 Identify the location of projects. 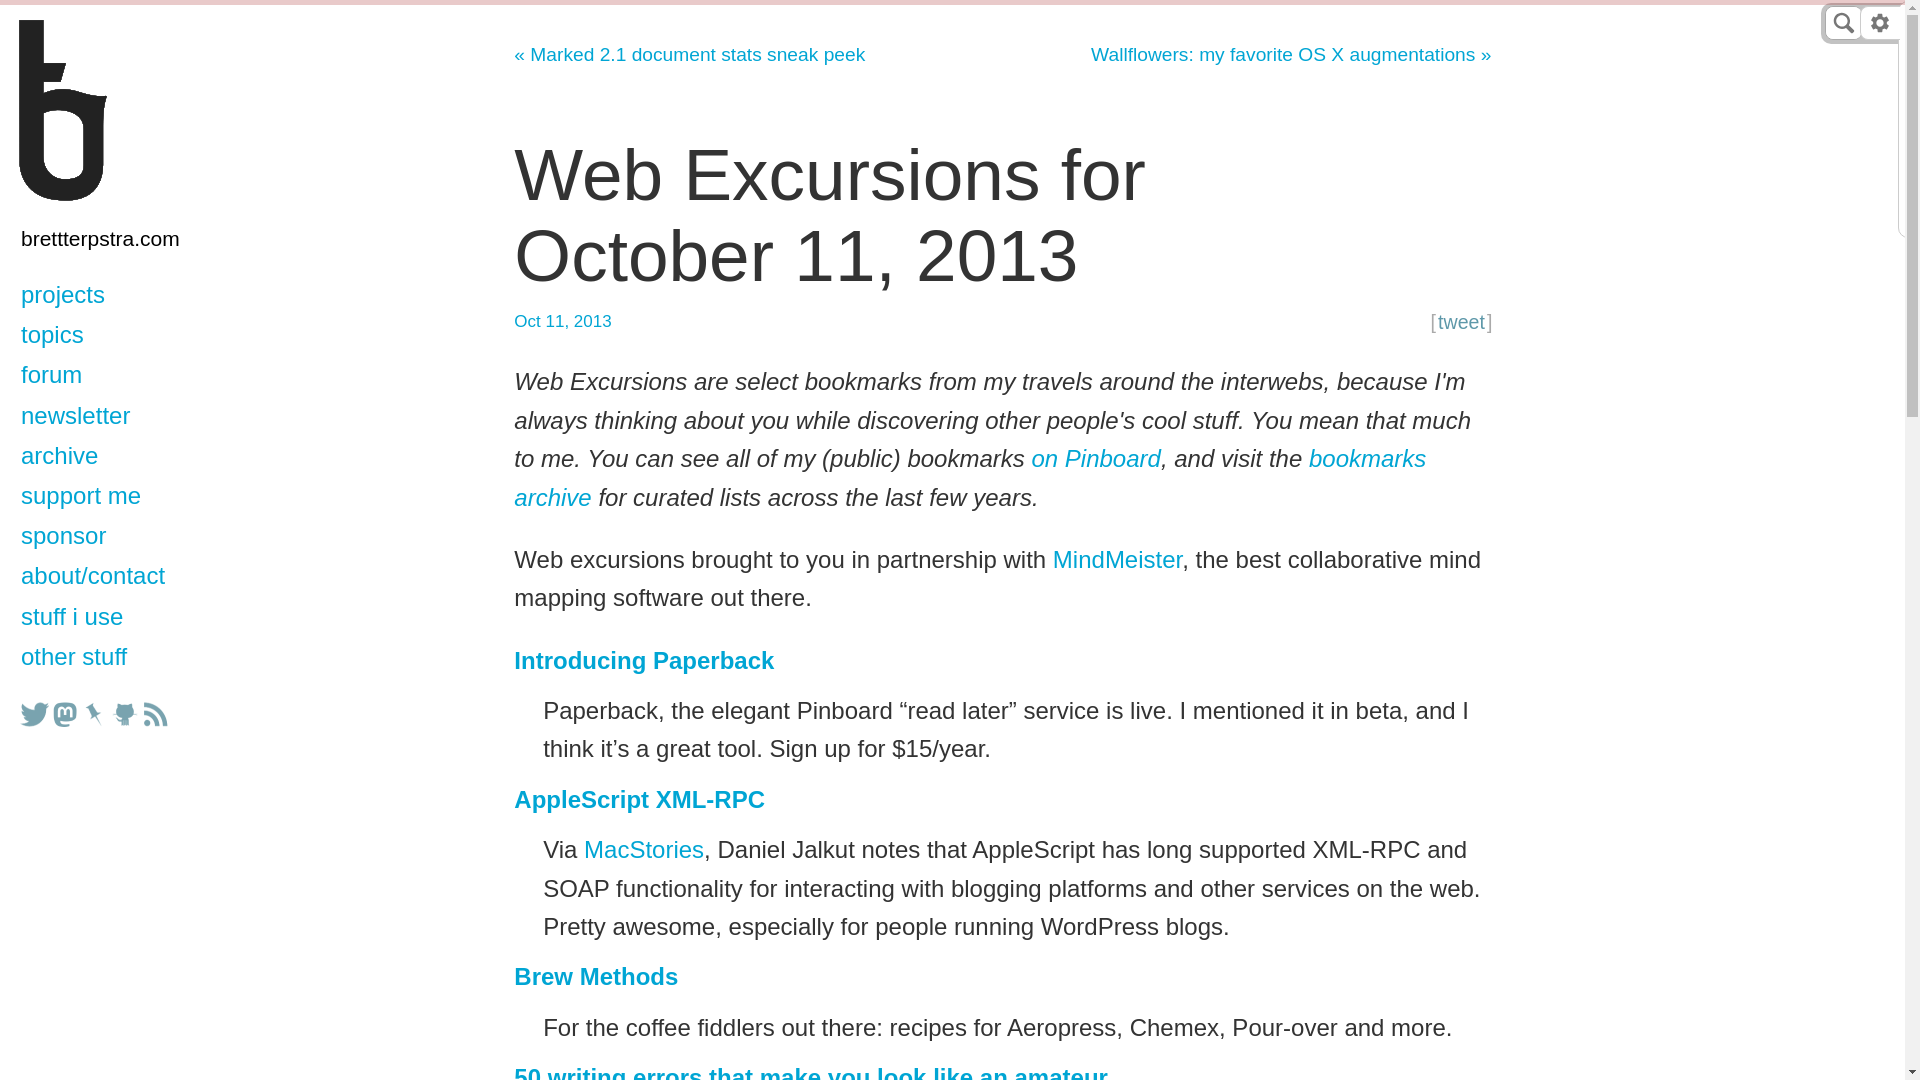
(118, 296).